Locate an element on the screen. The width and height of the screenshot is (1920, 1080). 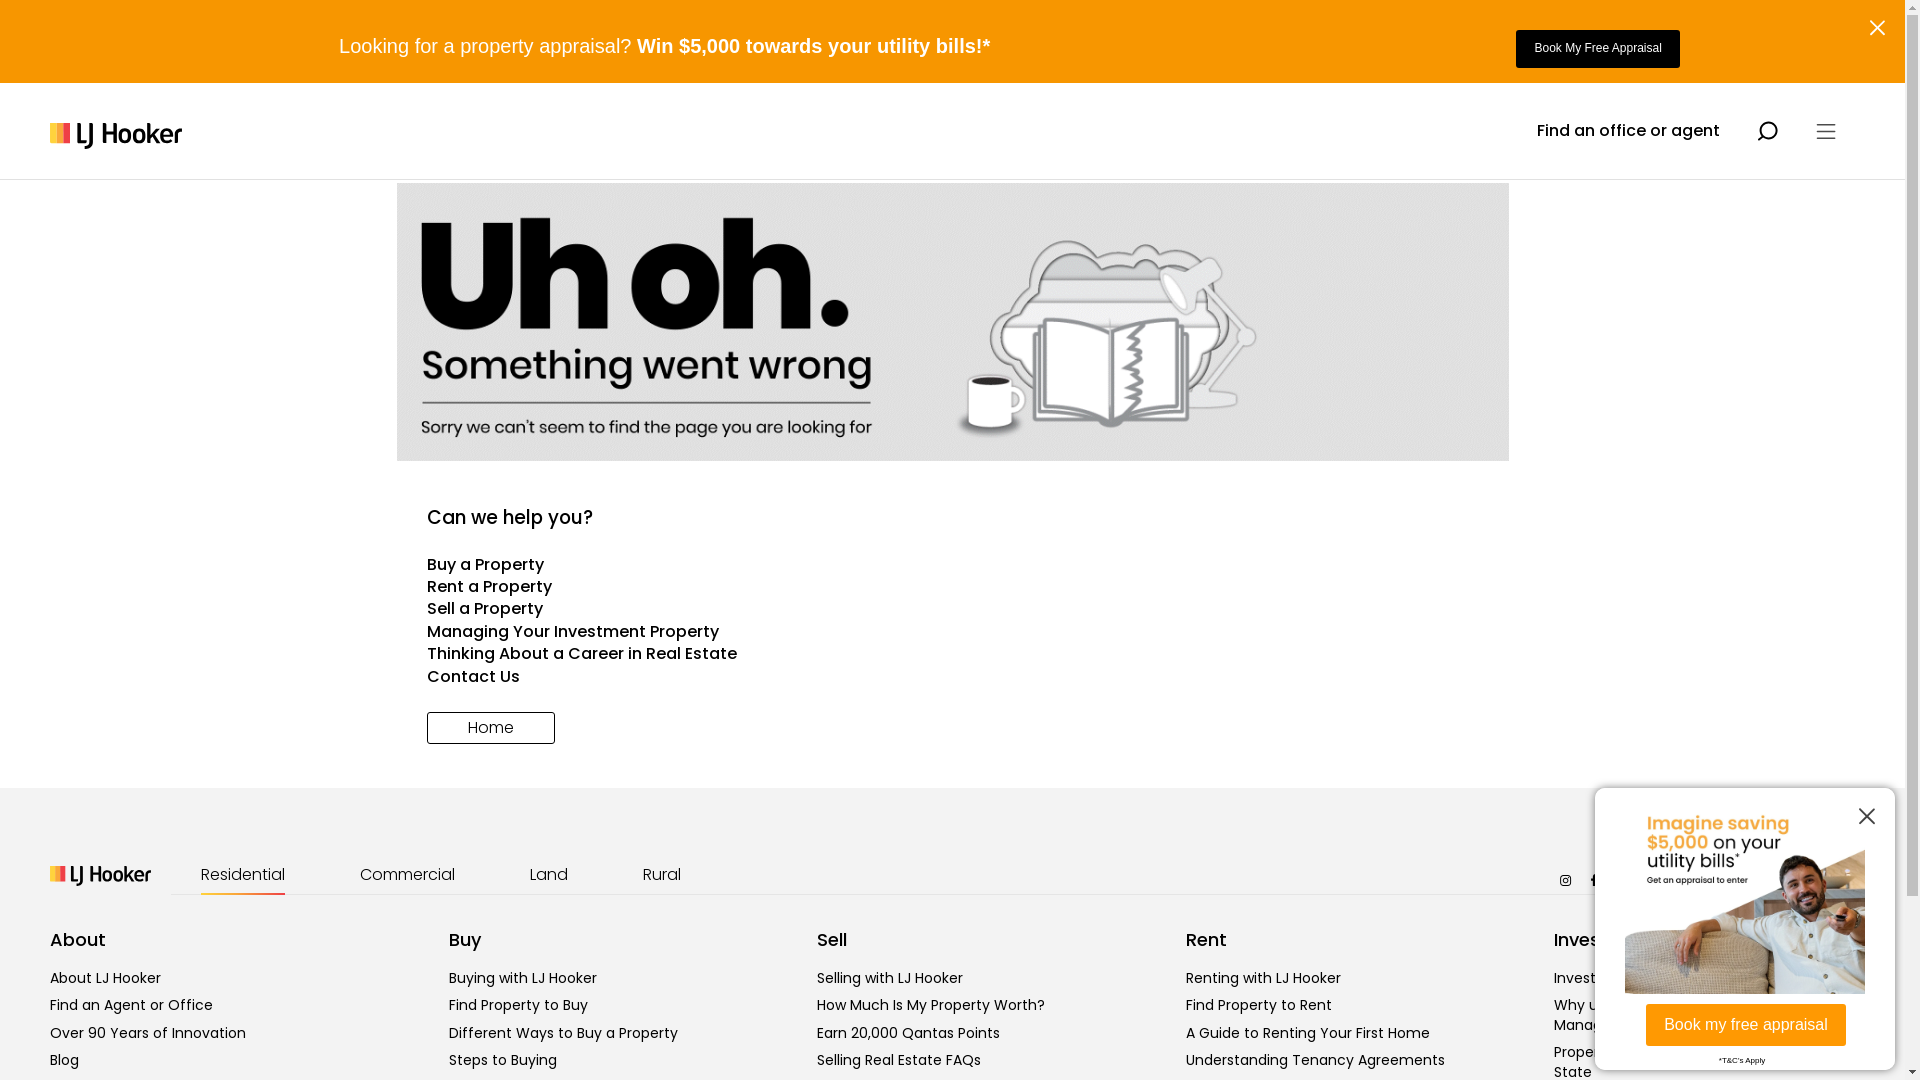
Find an office or agent is located at coordinates (1628, 131).